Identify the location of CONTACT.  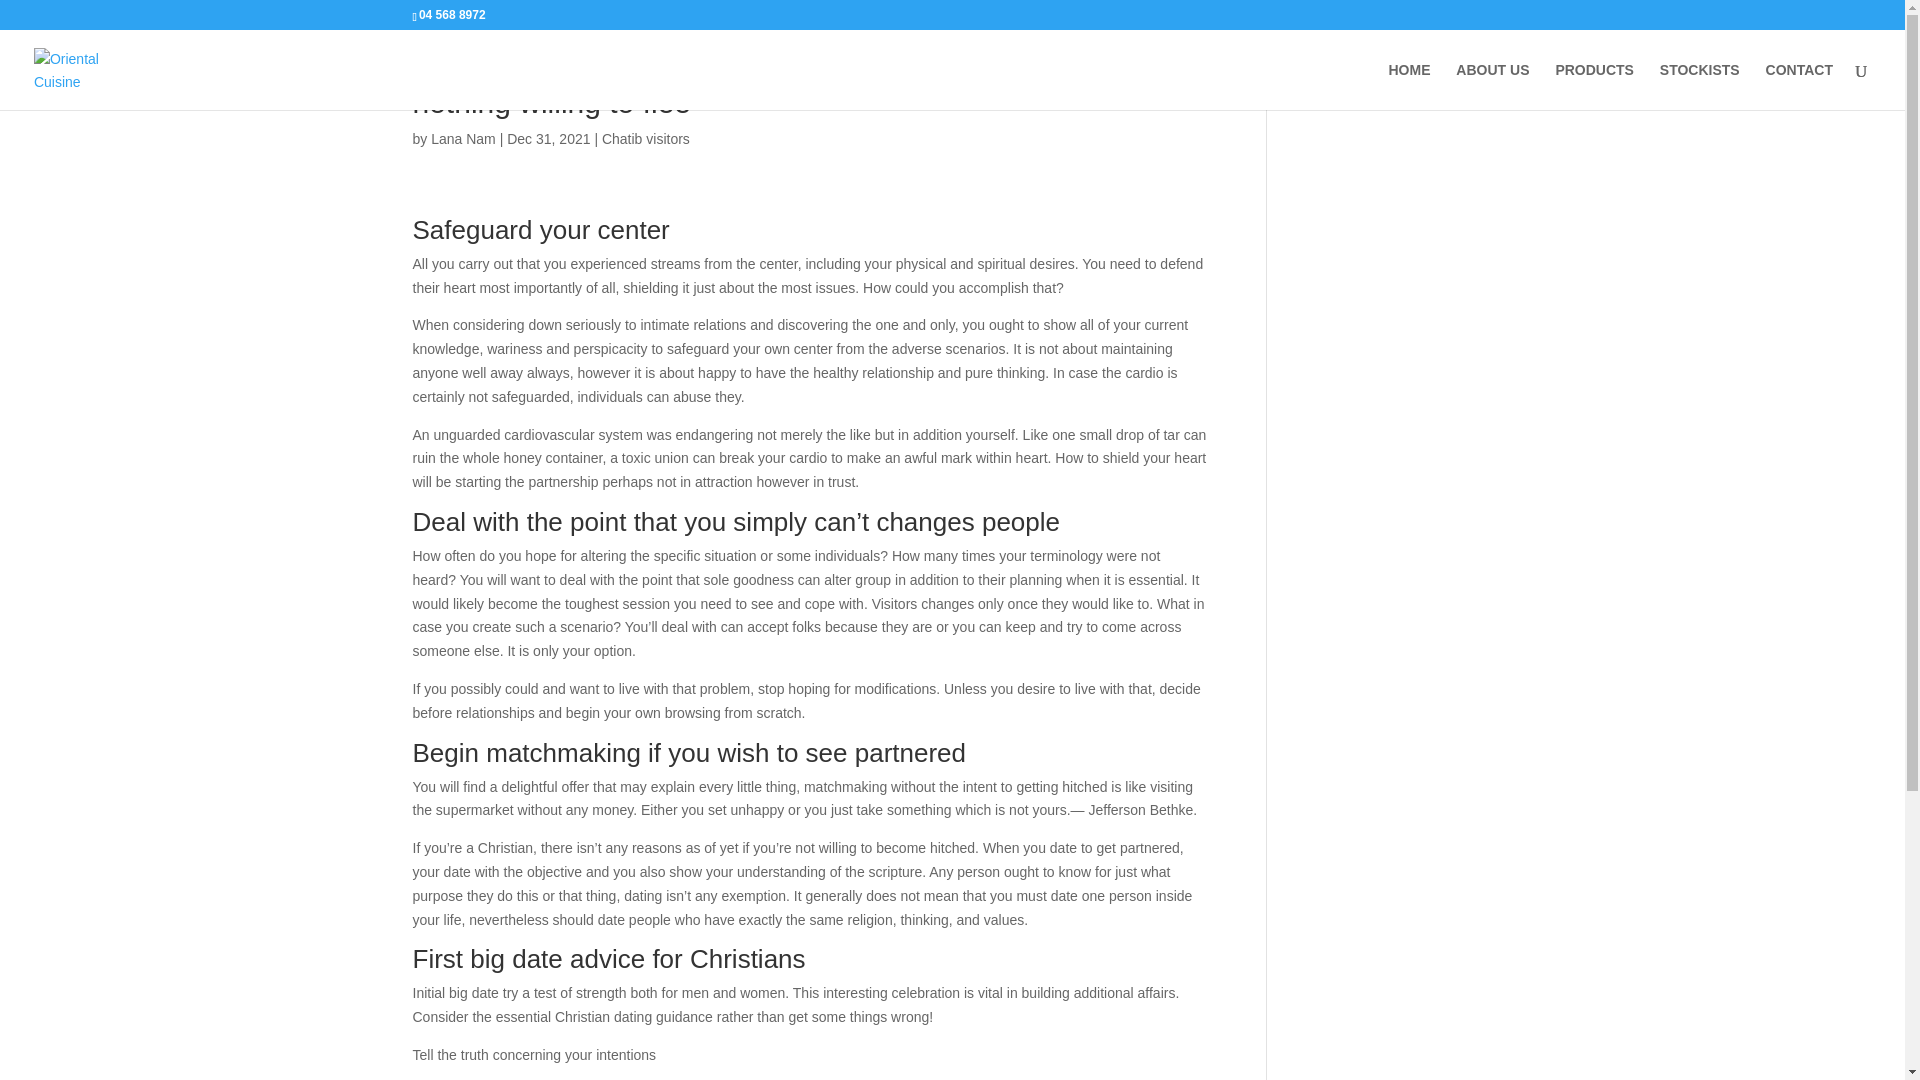
(1800, 86).